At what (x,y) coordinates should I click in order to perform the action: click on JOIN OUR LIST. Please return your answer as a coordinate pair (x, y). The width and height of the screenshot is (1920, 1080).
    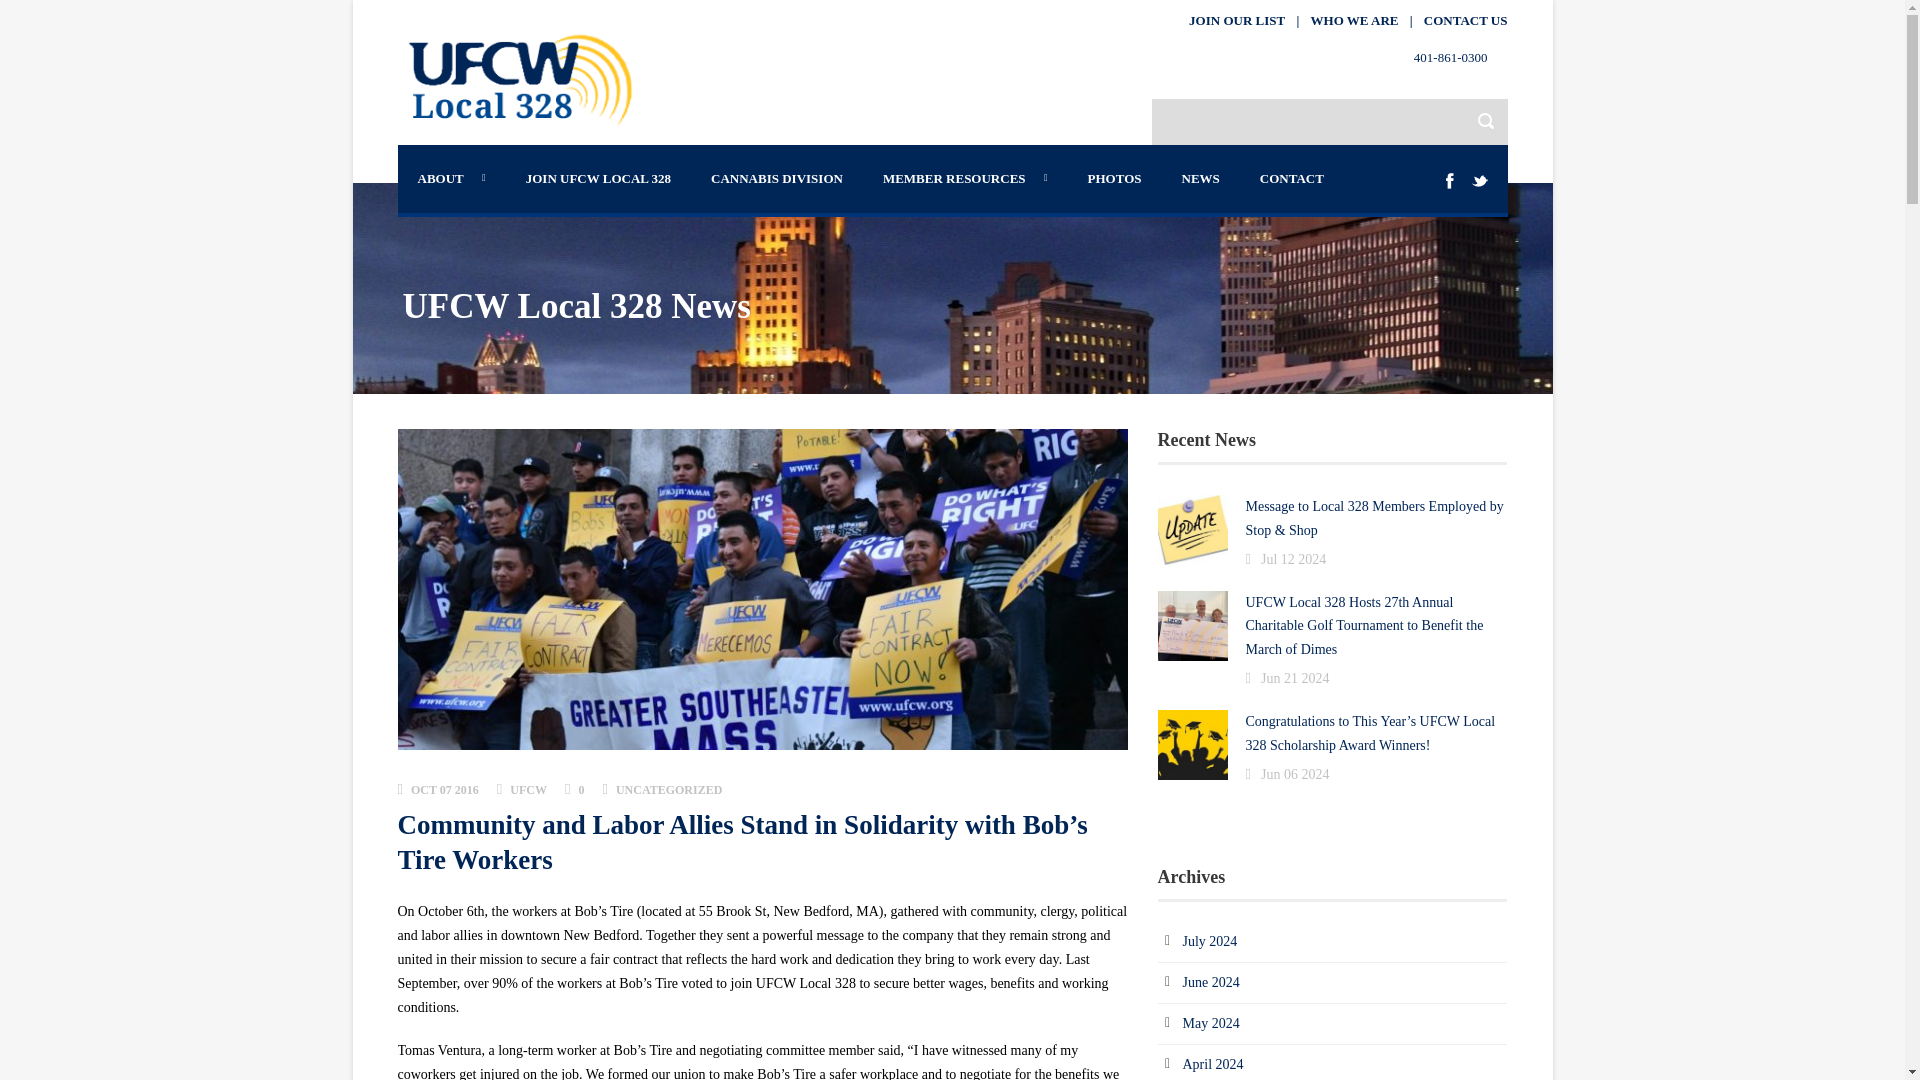
    Looking at the image, I should click on (1236, 20).